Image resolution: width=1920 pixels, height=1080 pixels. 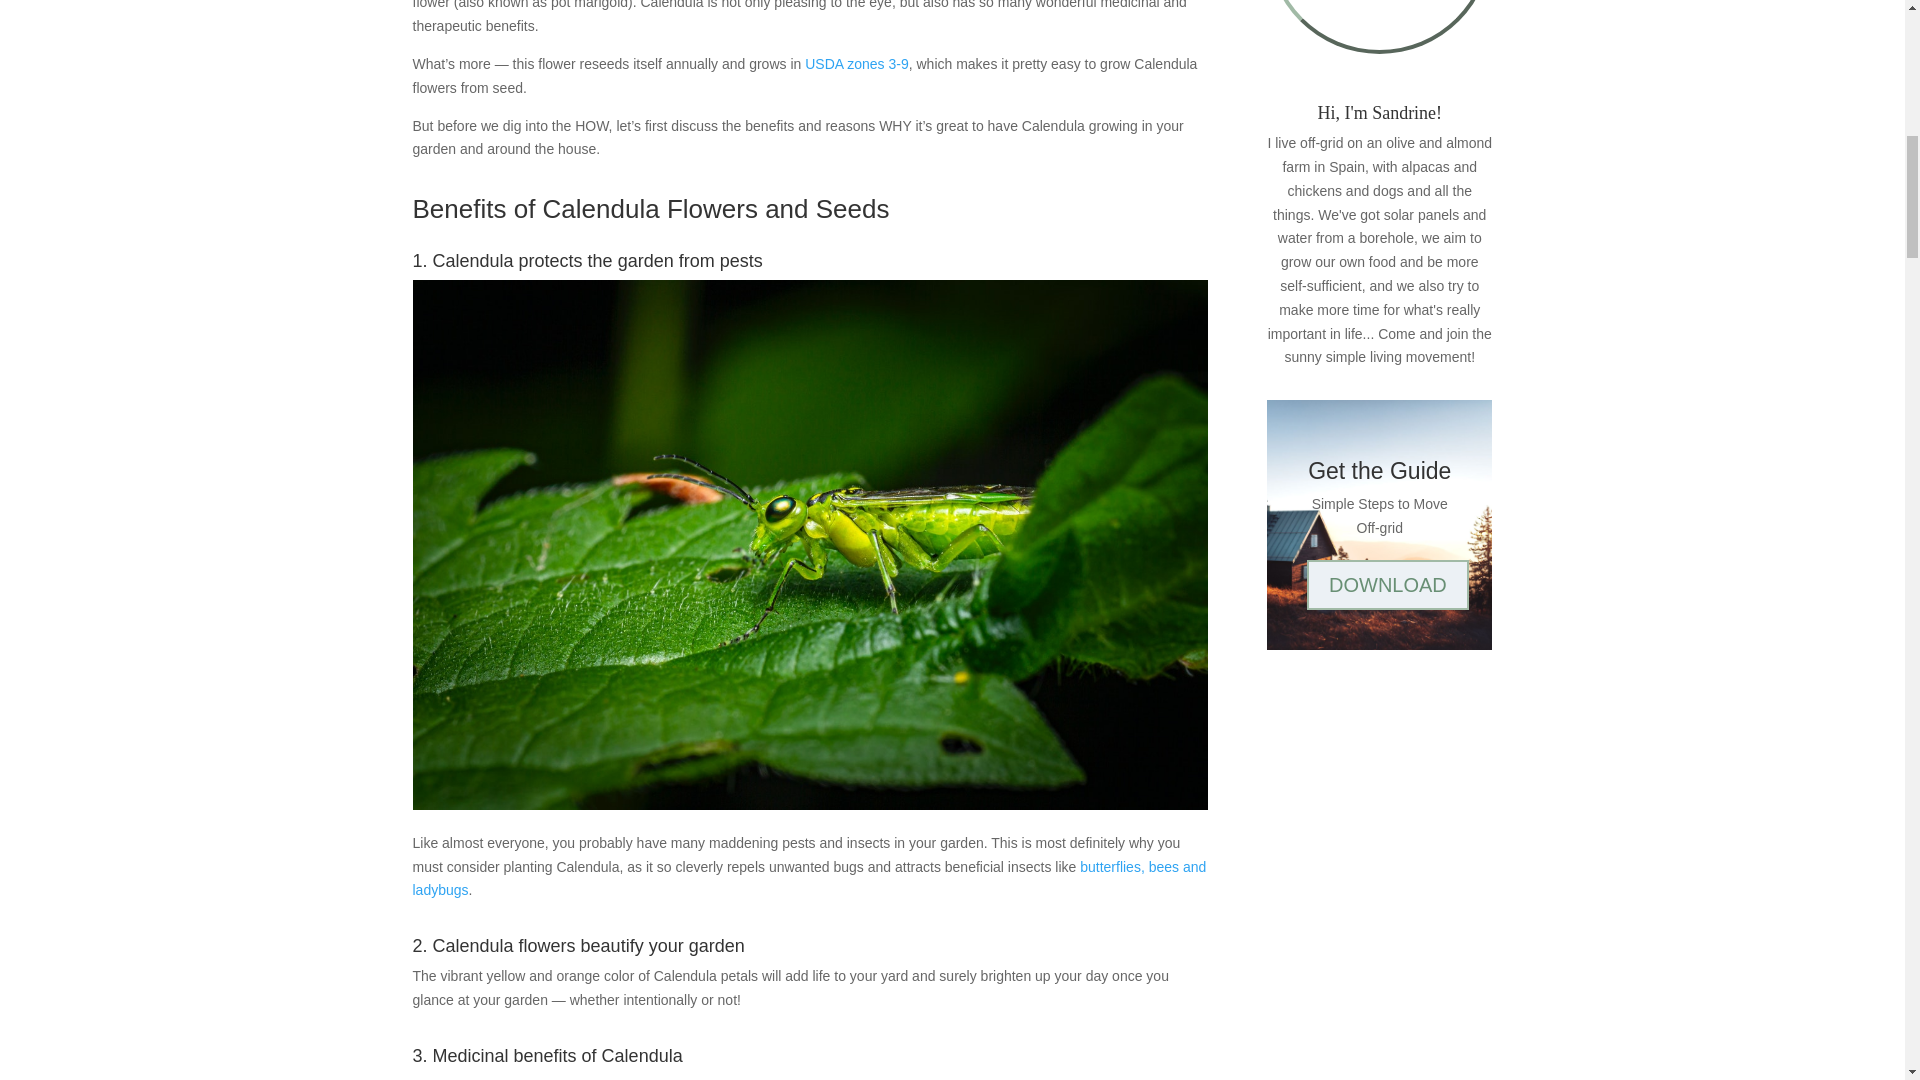 What do you see at coordinates (856, 64) in the screenshot?
I see `USDA zones 3-9` at bounding box center [856, 64].